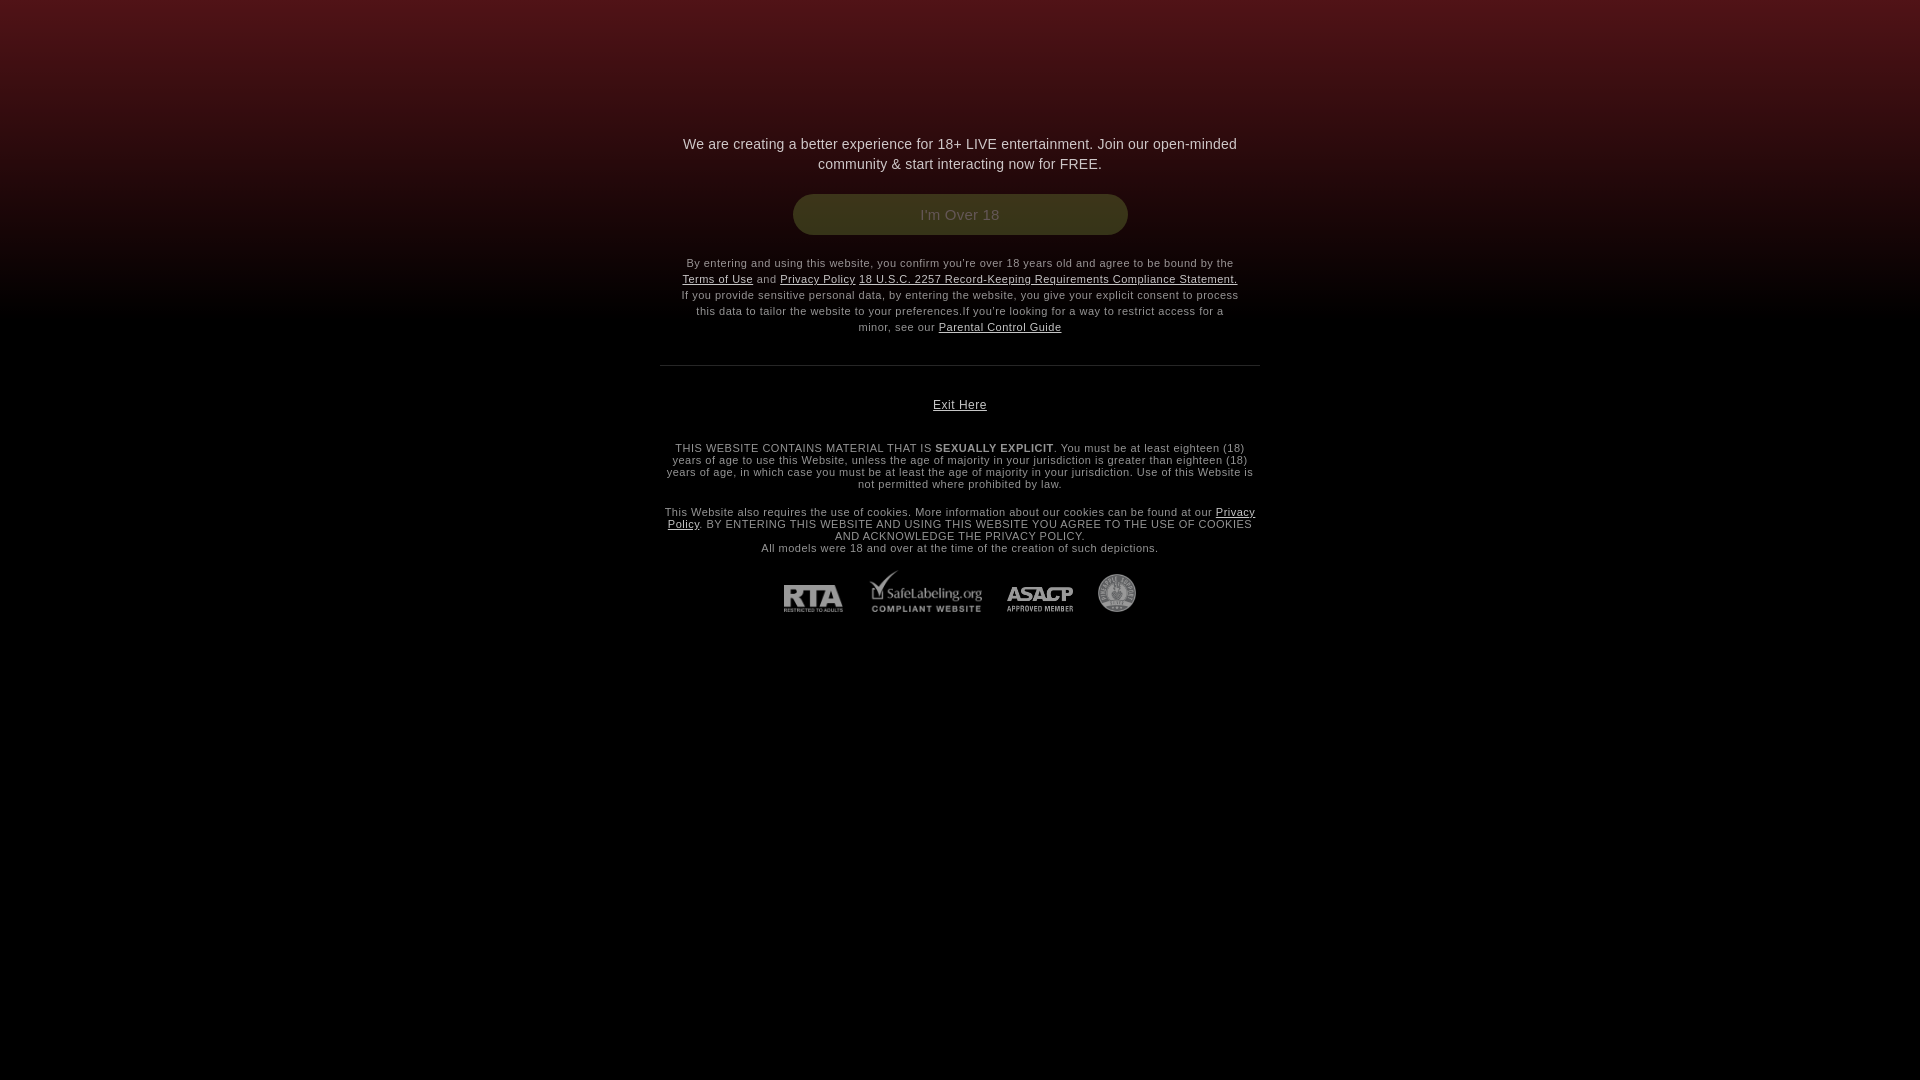  Describe the element at coordinates (959, 214) in the screenshot. I see `I'm Over 18` at that location.